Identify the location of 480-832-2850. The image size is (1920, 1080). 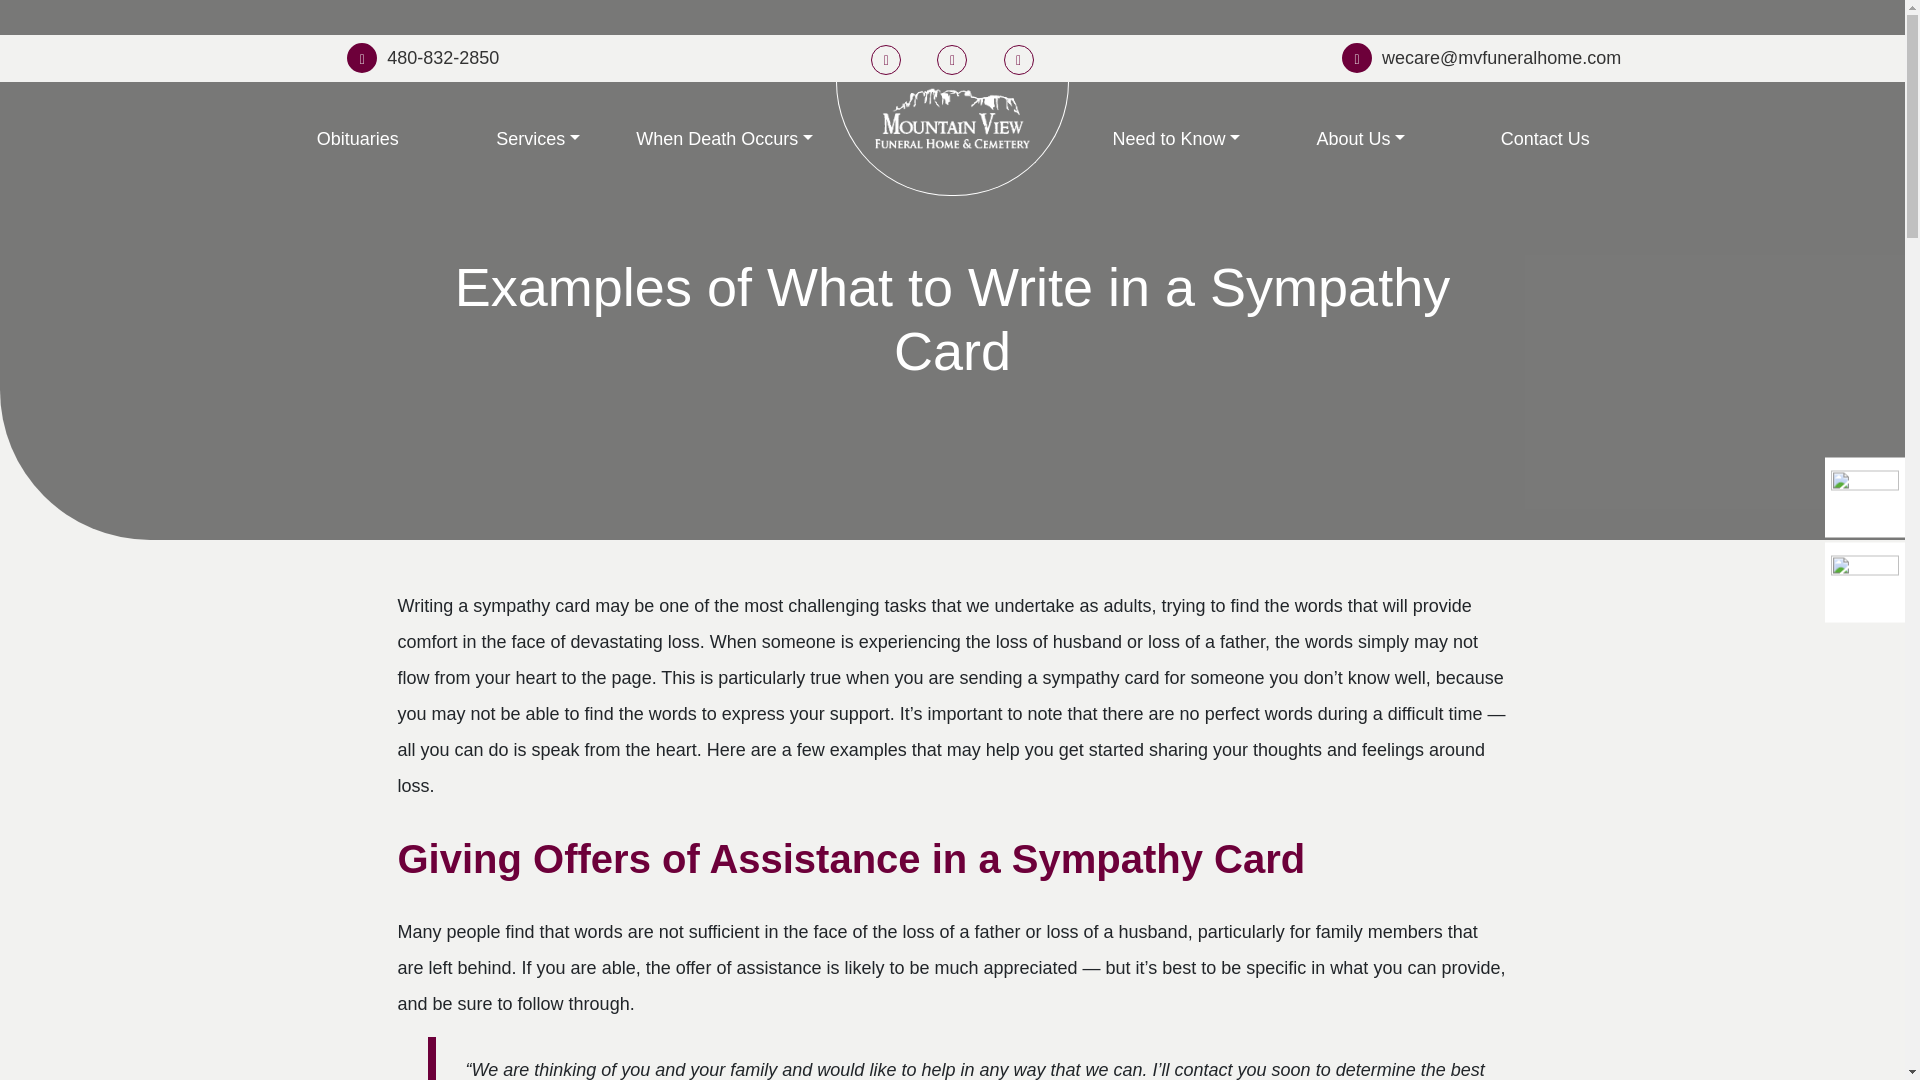
(423, 58).